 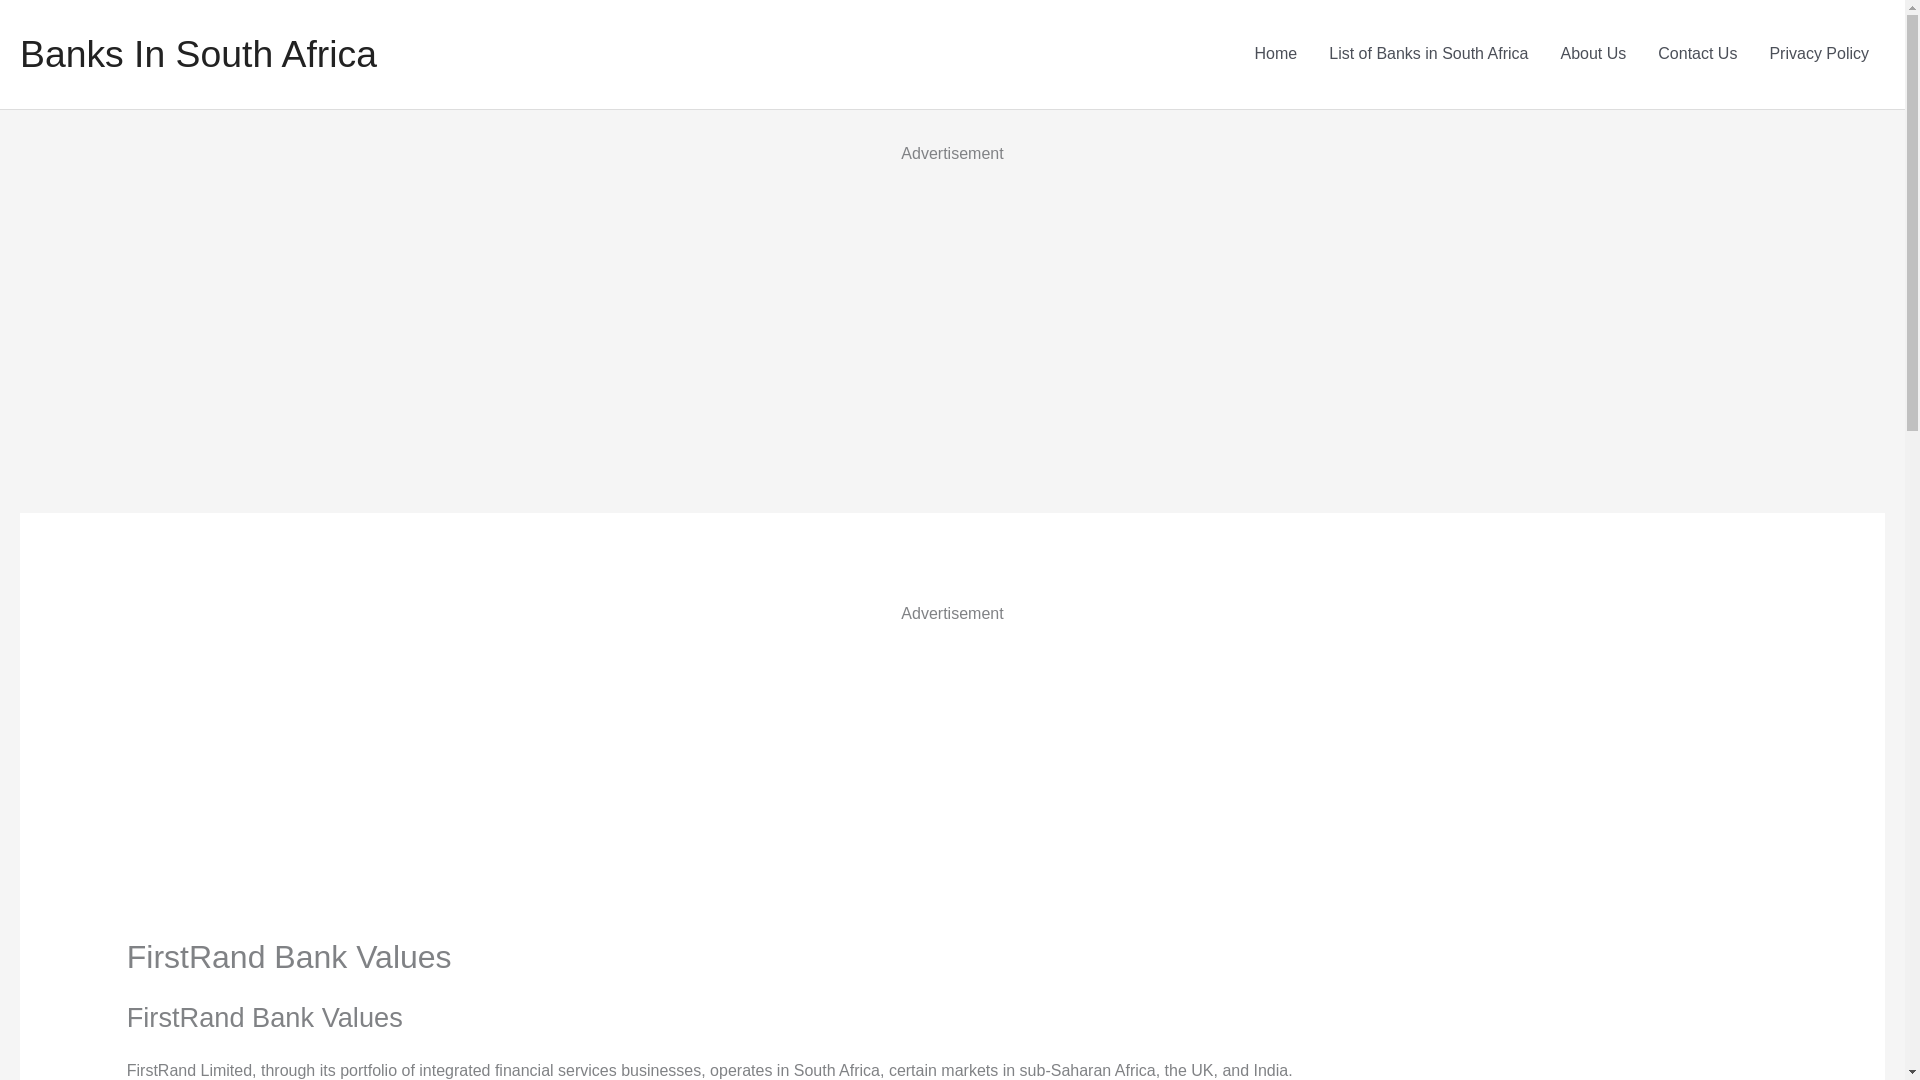 What do you see at coordinates (1276, 54) in the screenshot?
I see `Home` at bounding box center [1276, 54].